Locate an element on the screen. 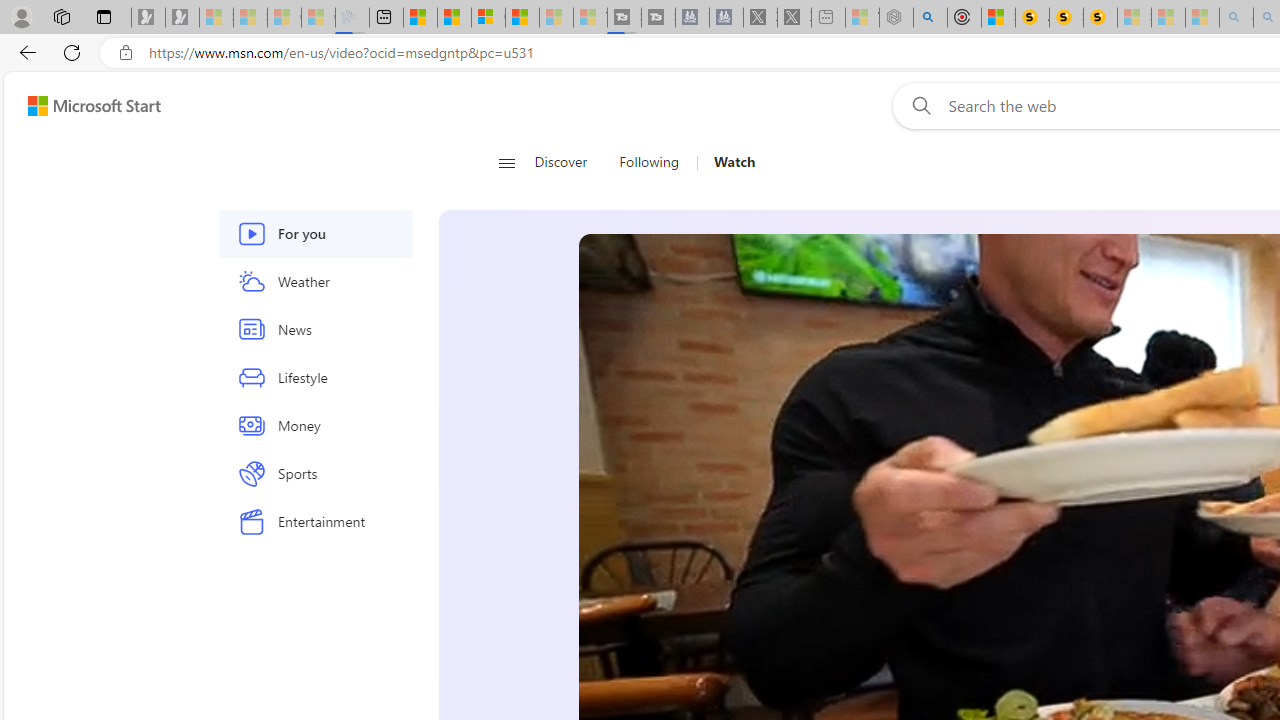  amazon - Search - Sleeping is located at coordinates (1236, 18).